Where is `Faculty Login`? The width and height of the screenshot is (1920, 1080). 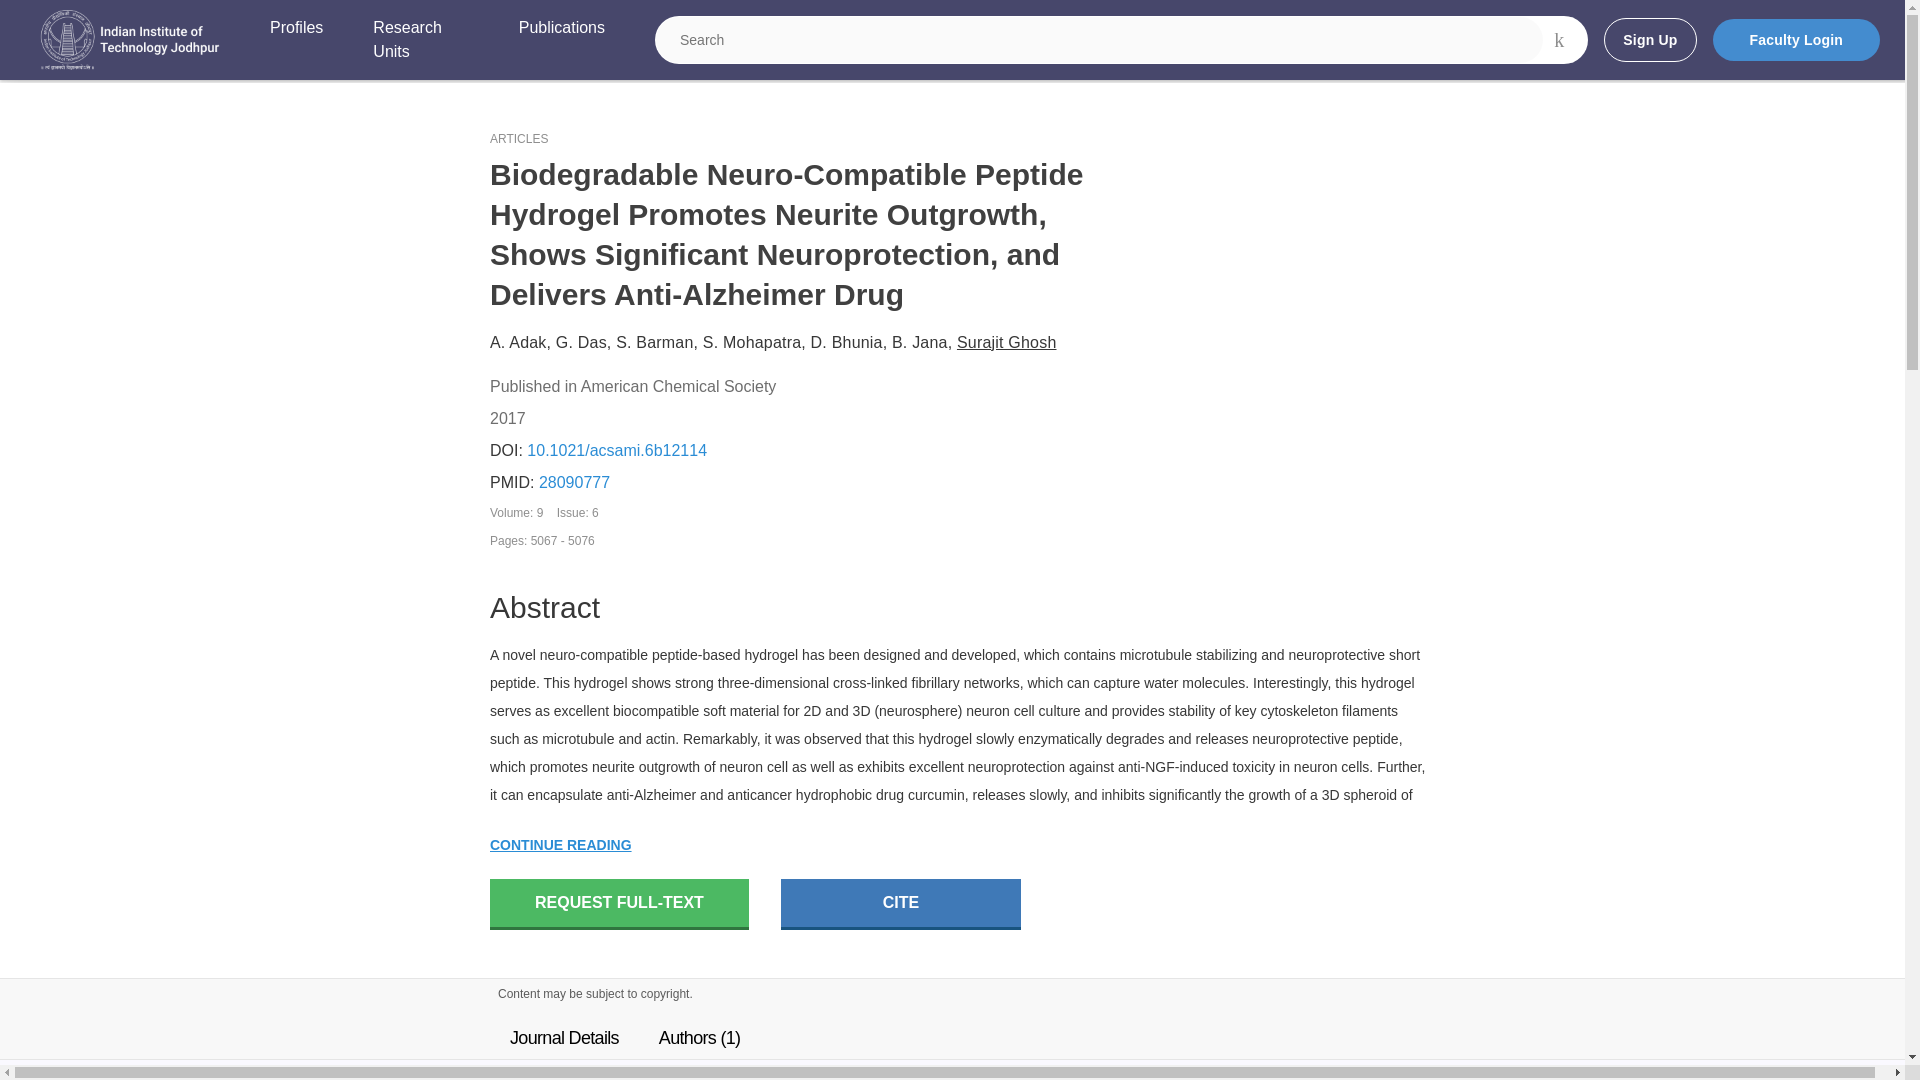 Faculty Login is located at coordinates (1796, 40).